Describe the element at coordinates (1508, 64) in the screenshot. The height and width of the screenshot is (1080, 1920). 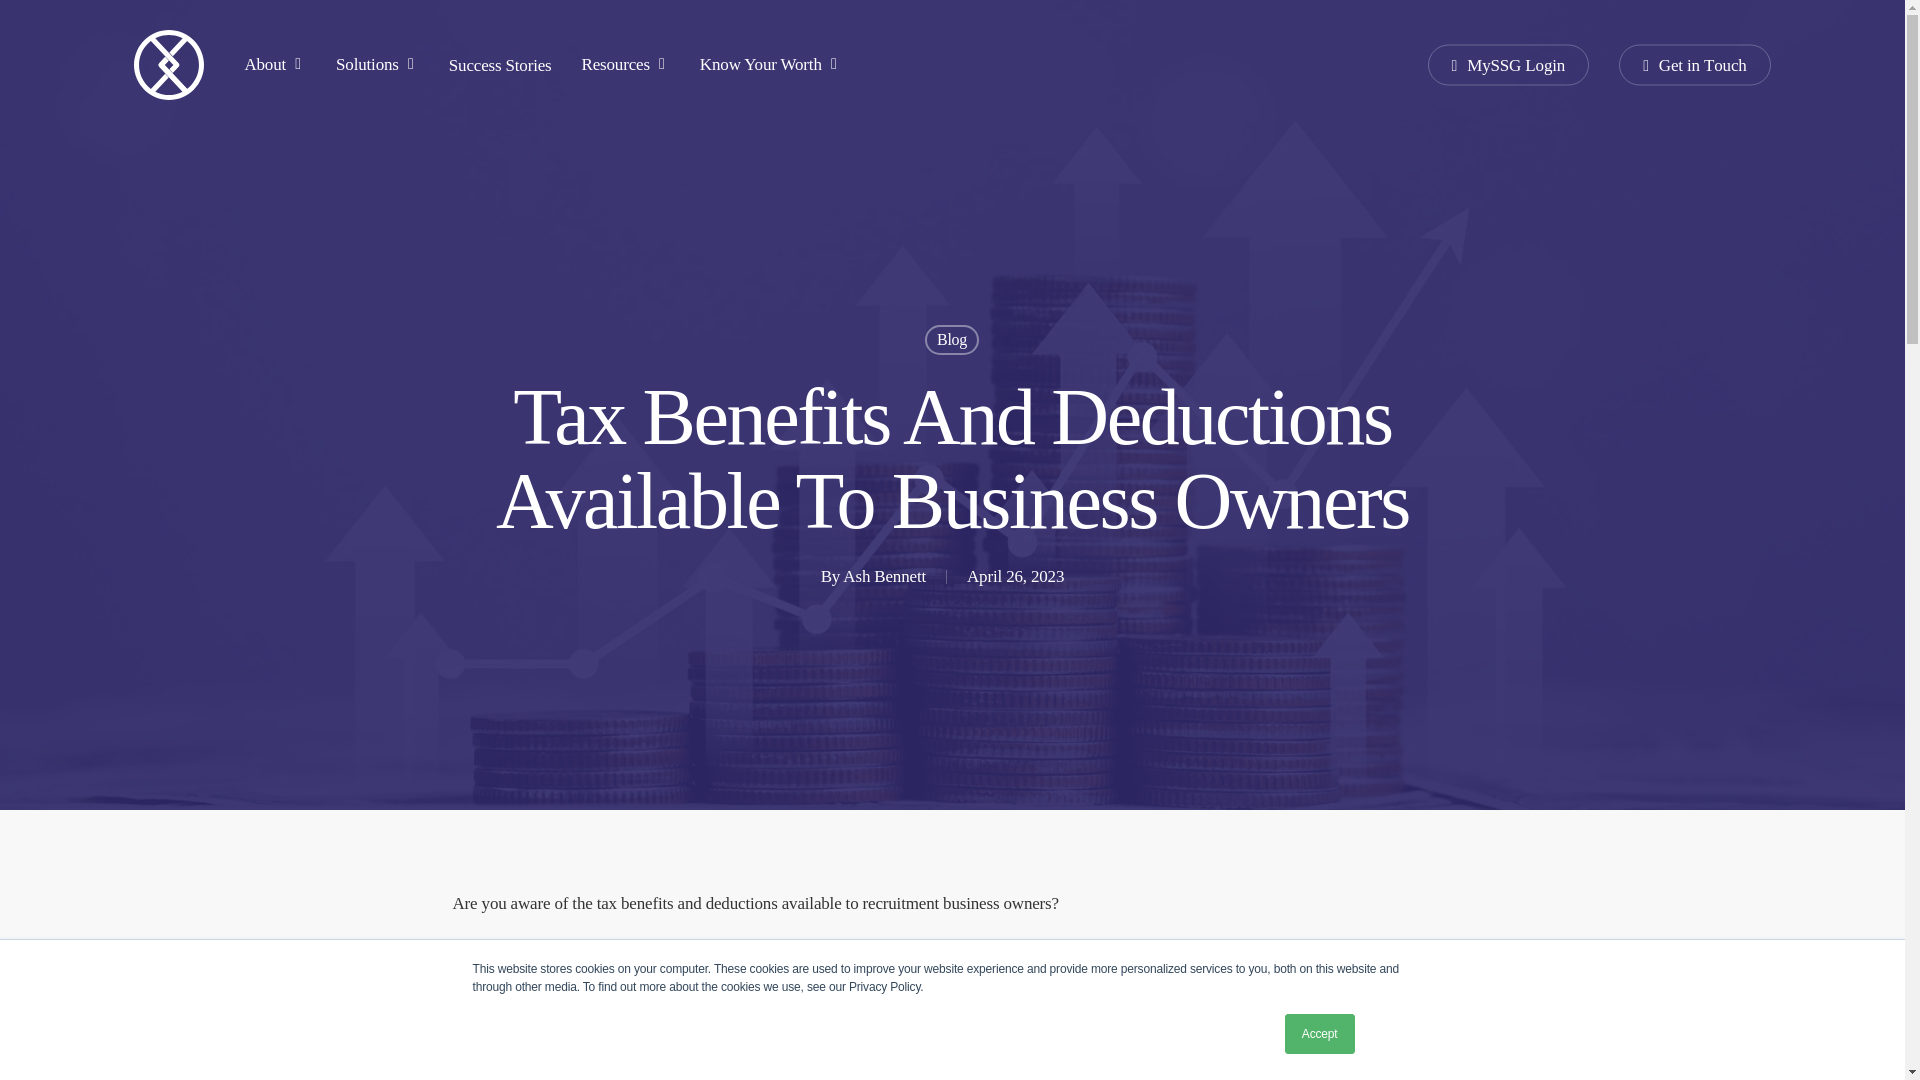
I see `MySSG Login` at that location.